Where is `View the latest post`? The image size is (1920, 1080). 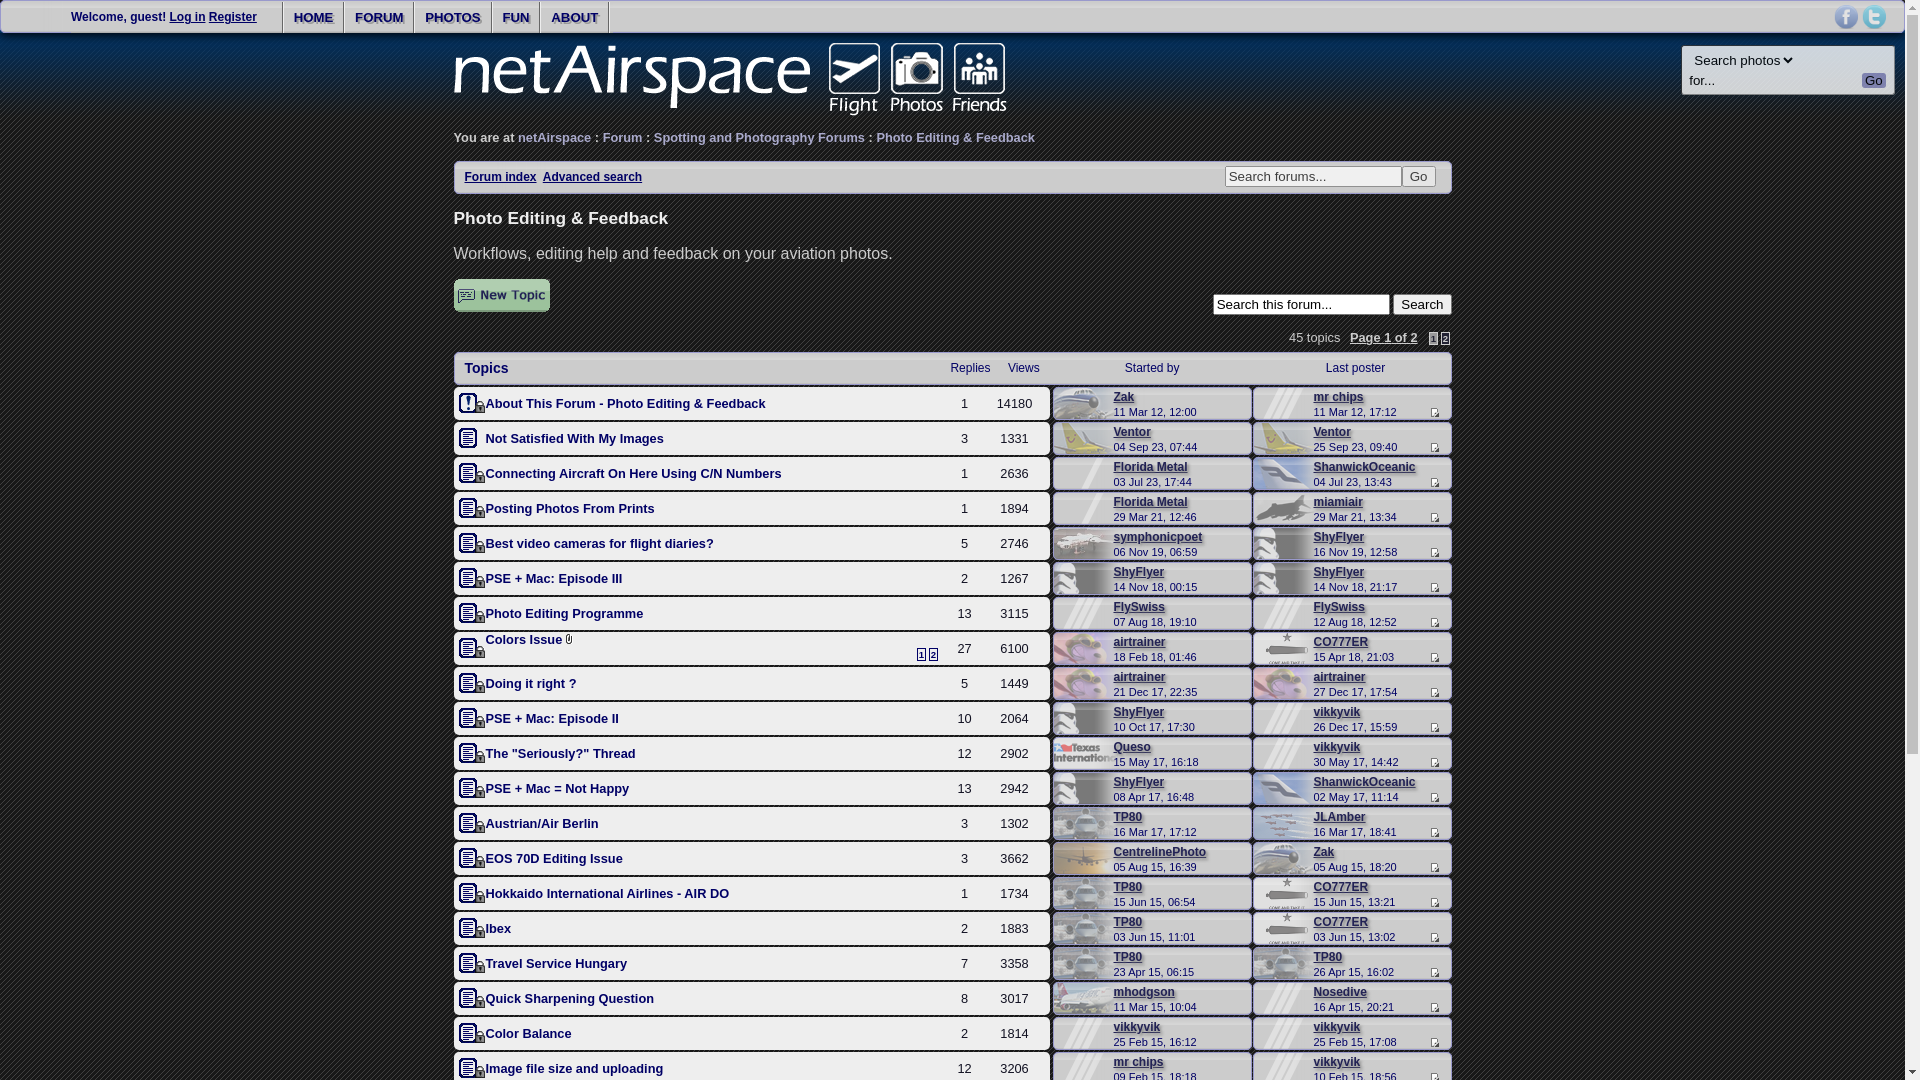
View the latest post is located at coordinates (1434, 552).